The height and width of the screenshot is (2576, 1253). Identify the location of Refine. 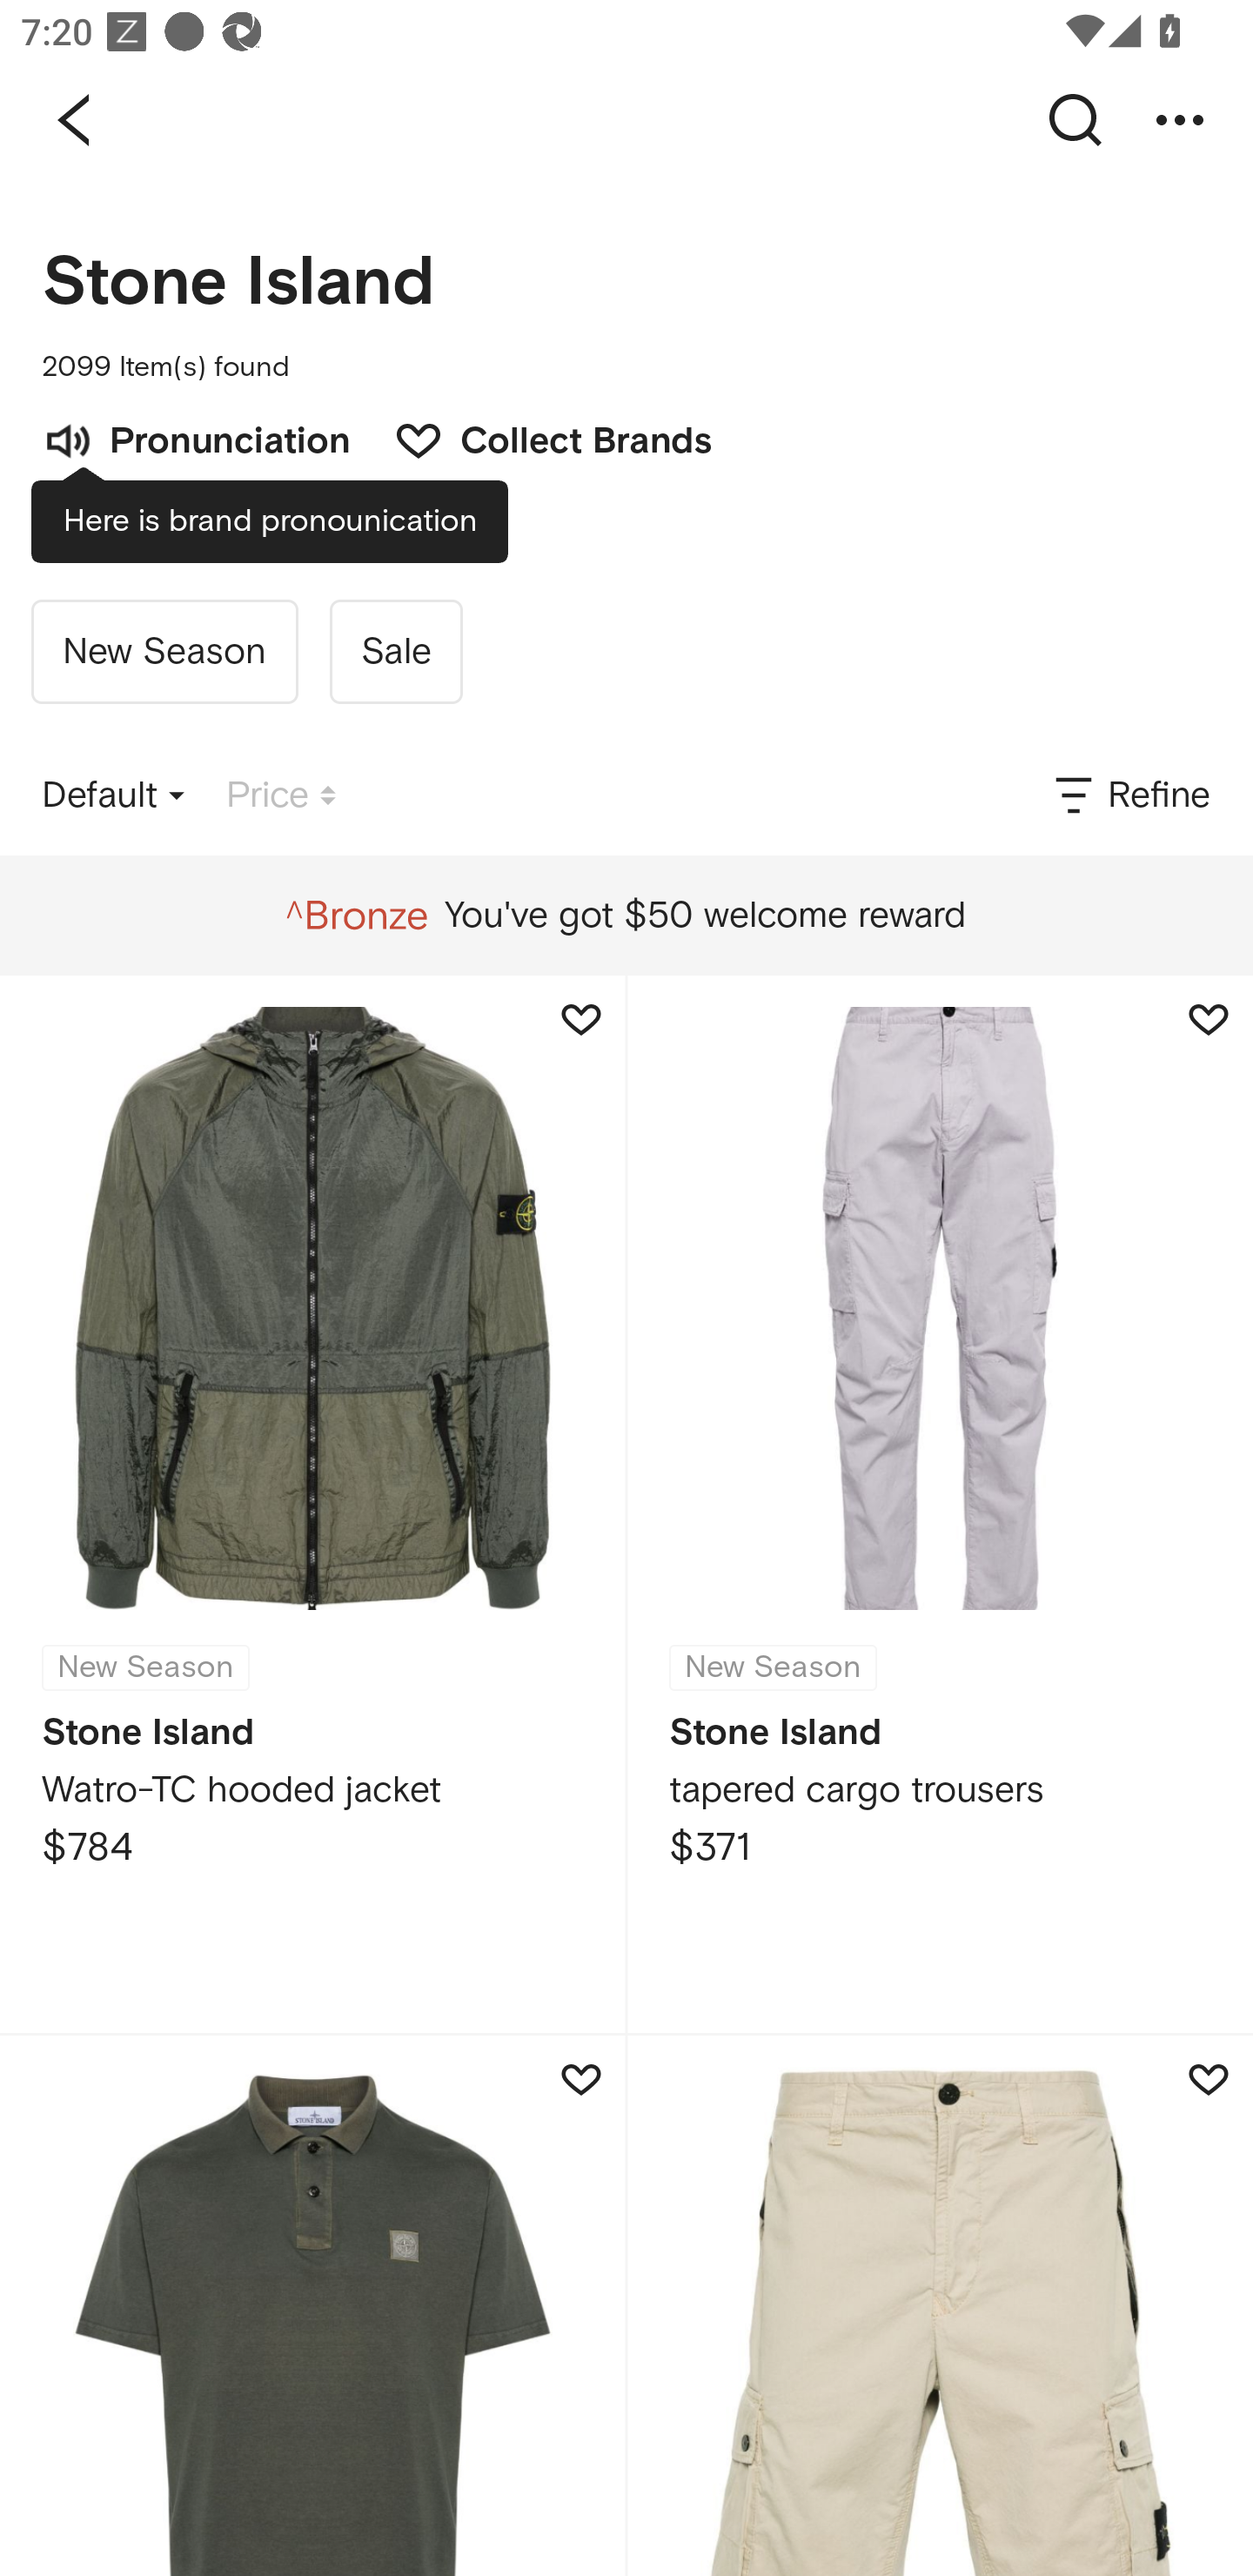
(1130, 795).